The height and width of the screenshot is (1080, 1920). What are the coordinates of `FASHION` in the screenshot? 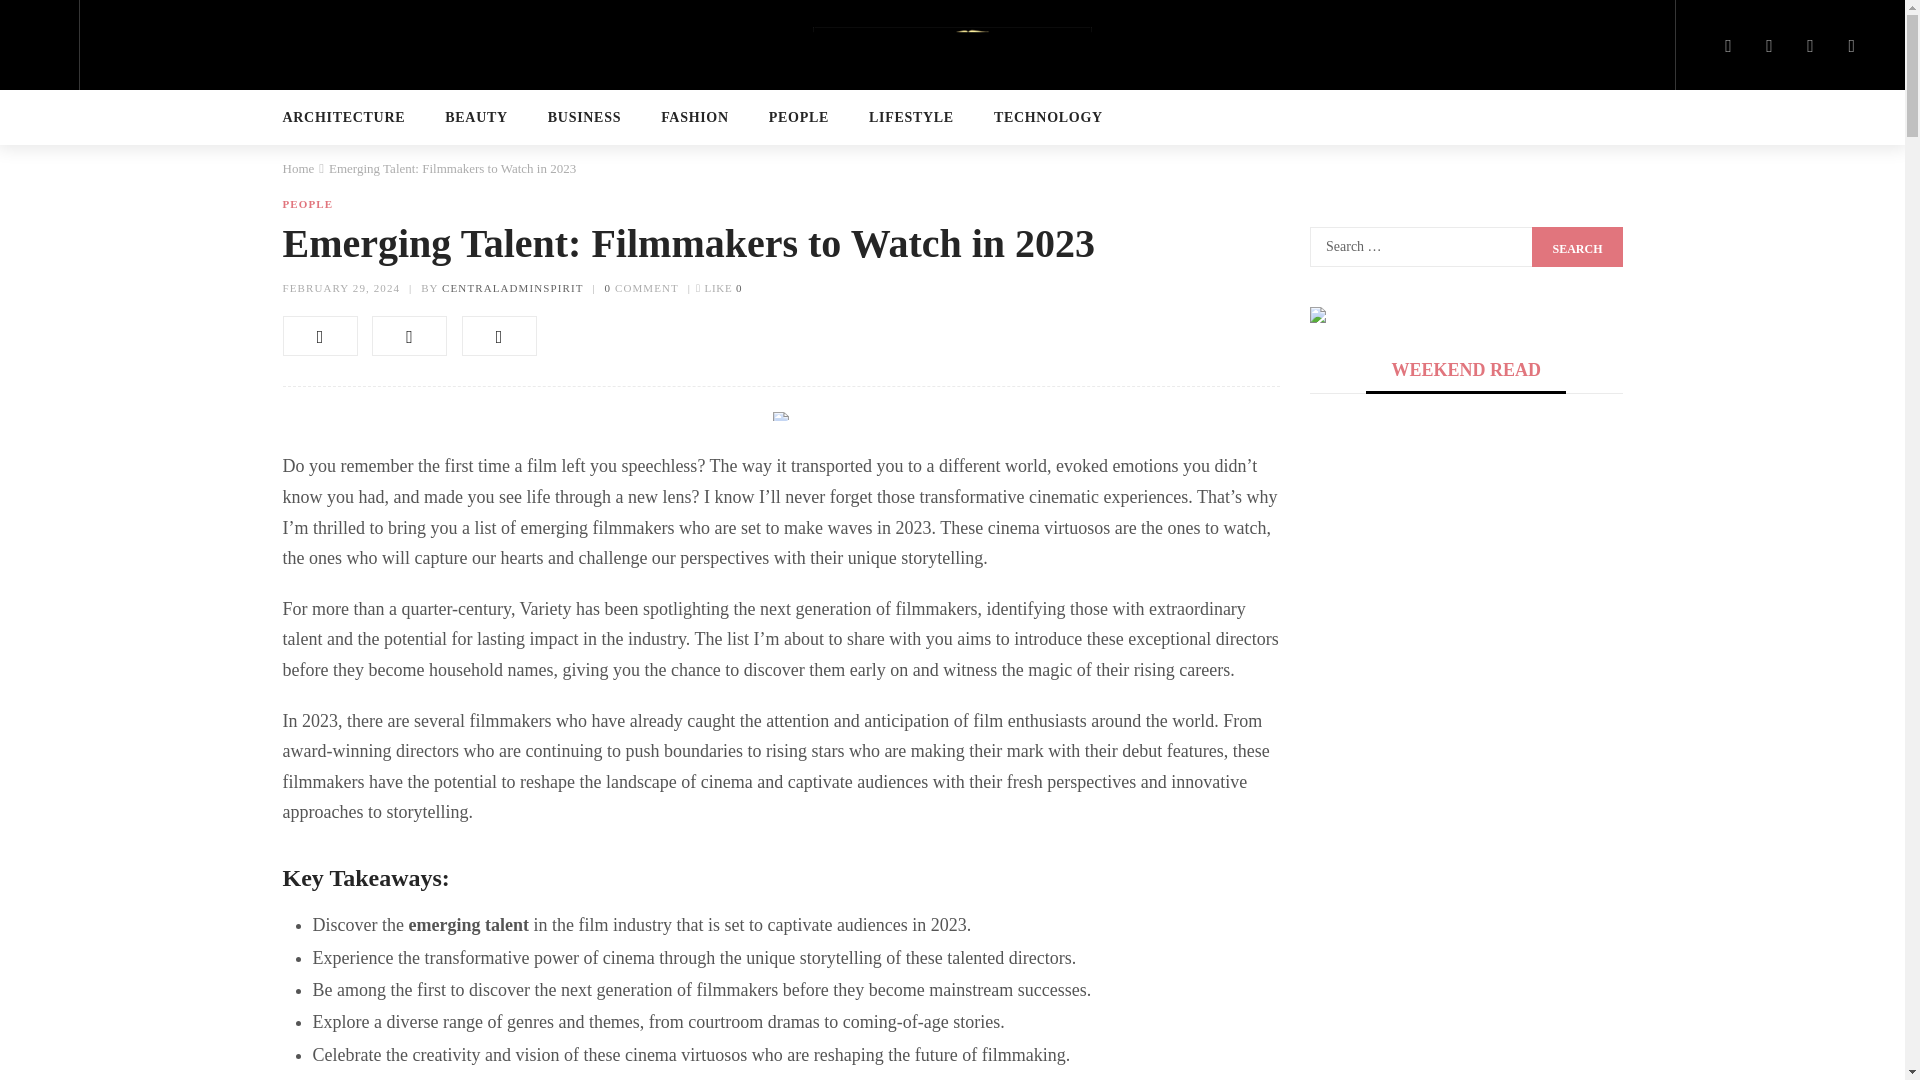 It's located at (694, 118).